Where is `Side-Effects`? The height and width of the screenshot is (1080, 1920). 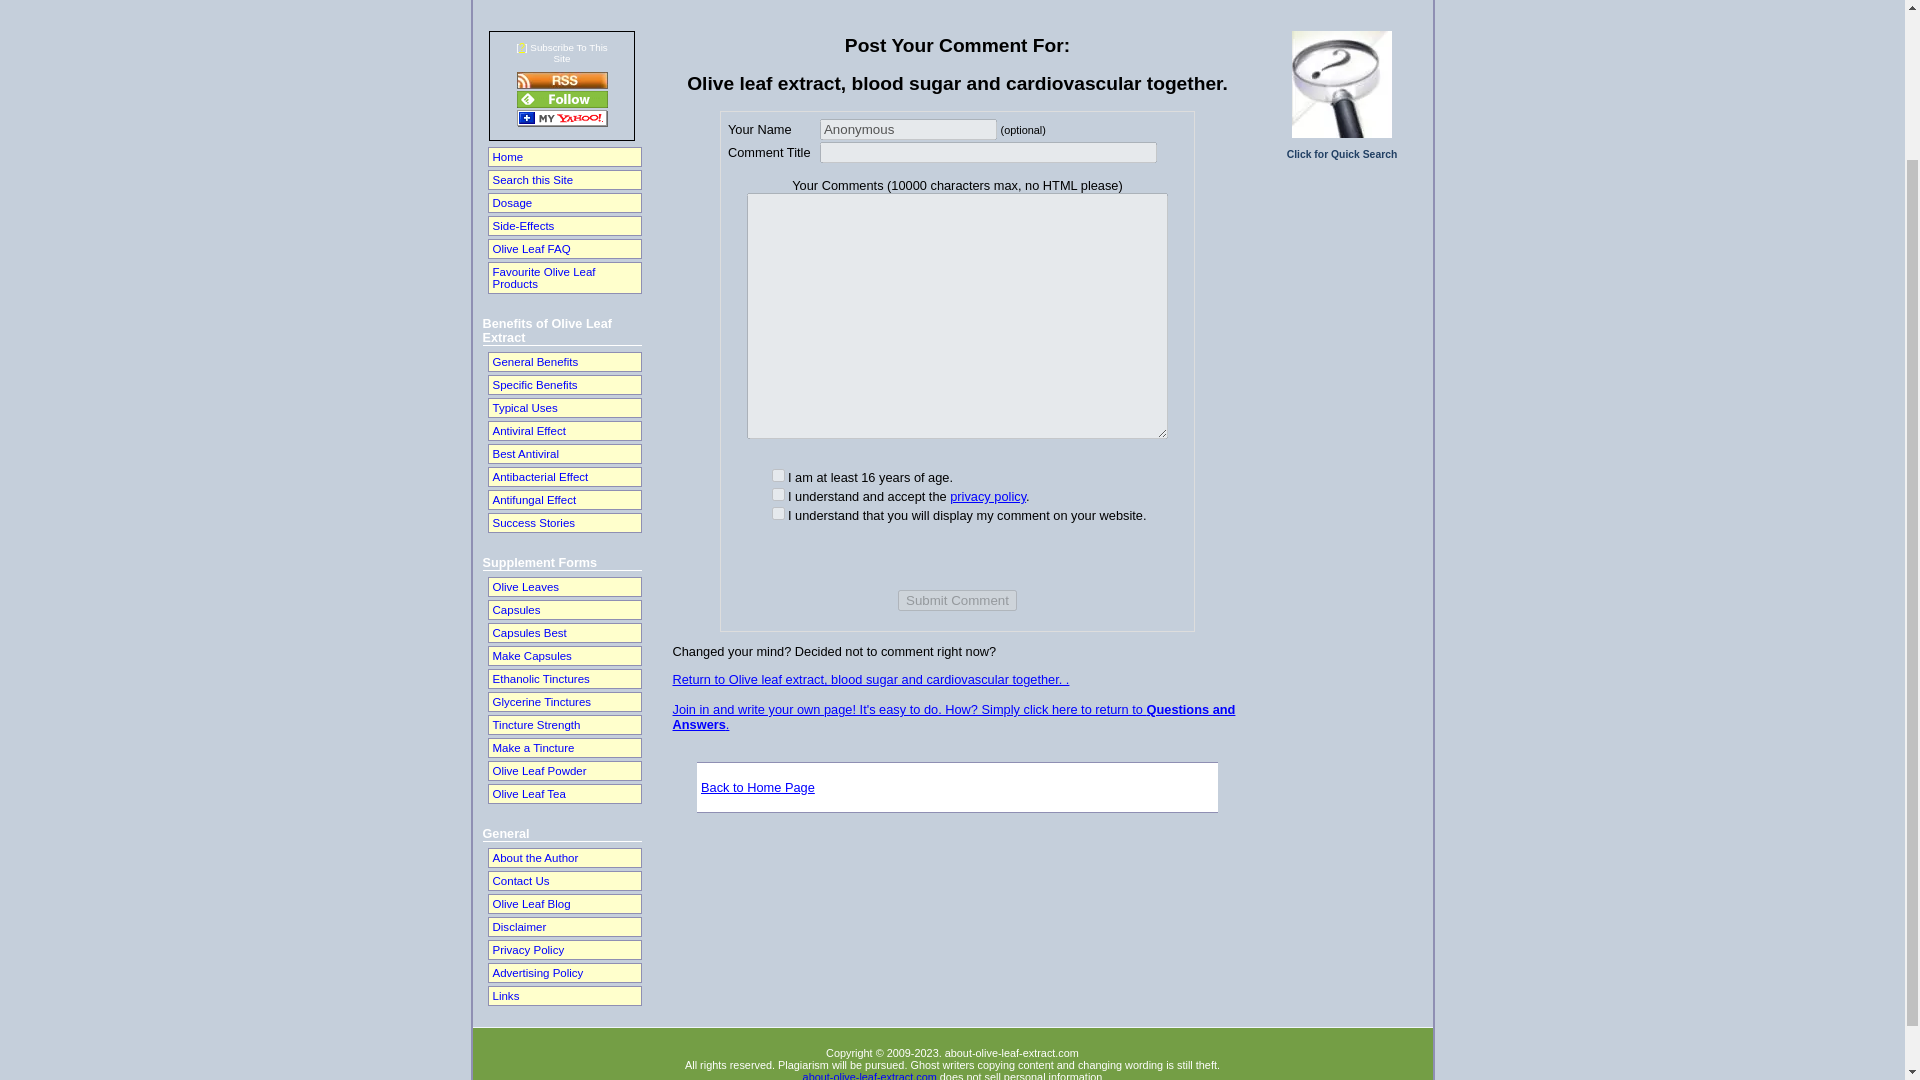 Side-Effects is located at coordinates (563, 226).